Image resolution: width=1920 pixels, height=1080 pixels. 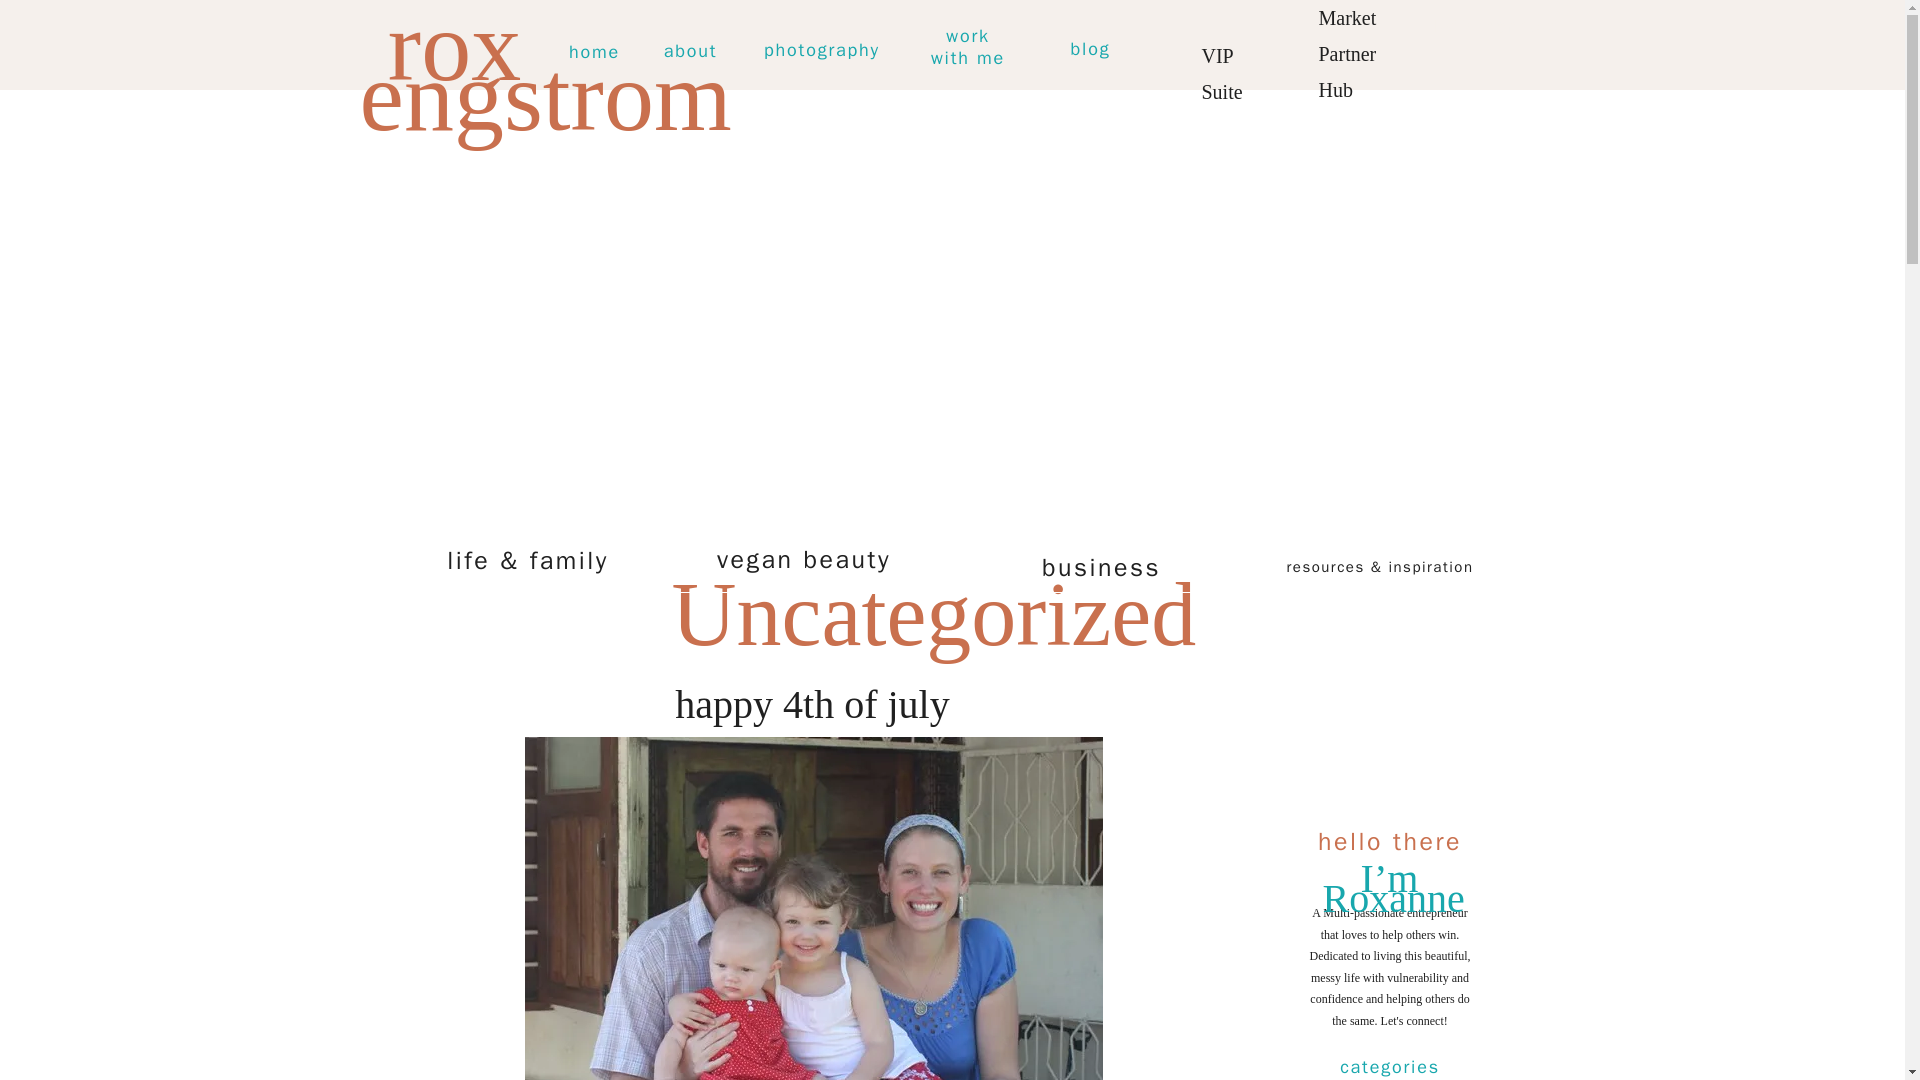 What do you see at coordinates (822, 50) in the screenshot?
I see `blog` at bounding box center [822, 50].